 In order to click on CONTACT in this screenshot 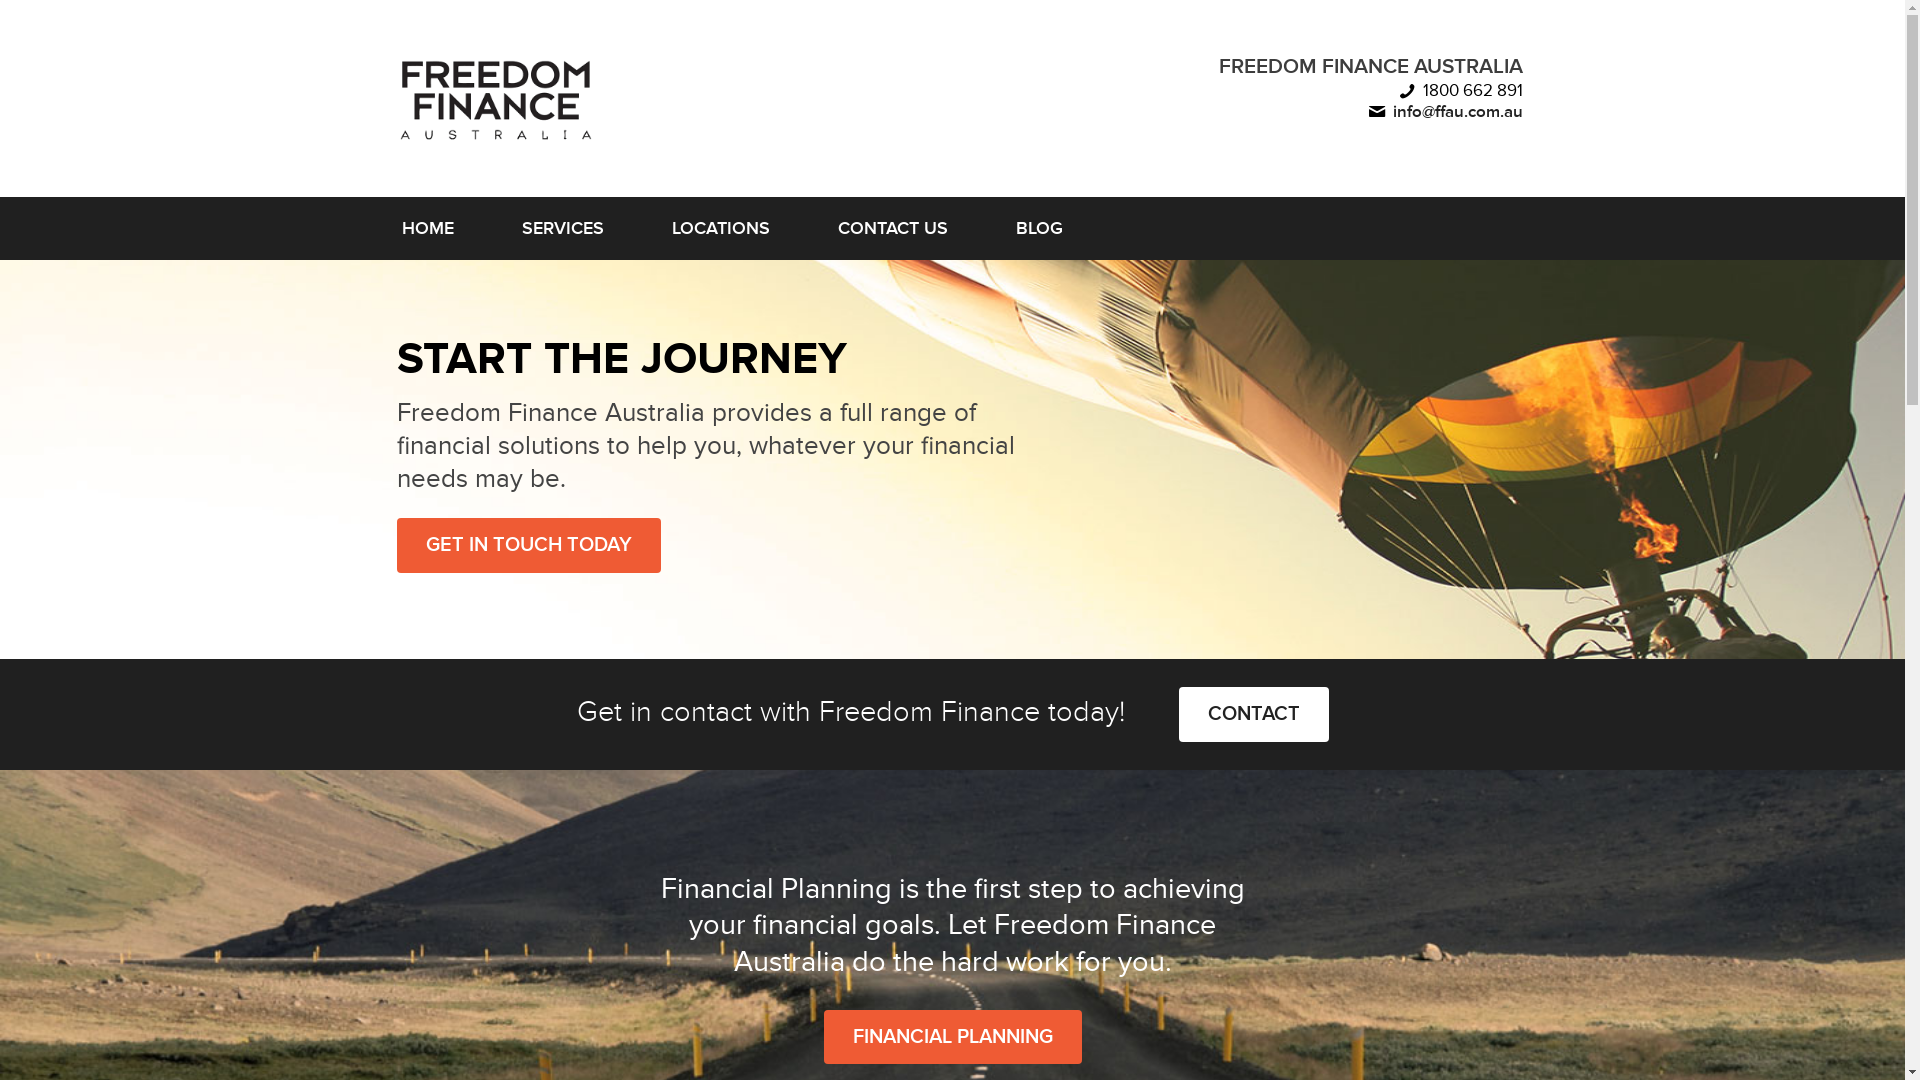, I will do `click(1253, 714)`.